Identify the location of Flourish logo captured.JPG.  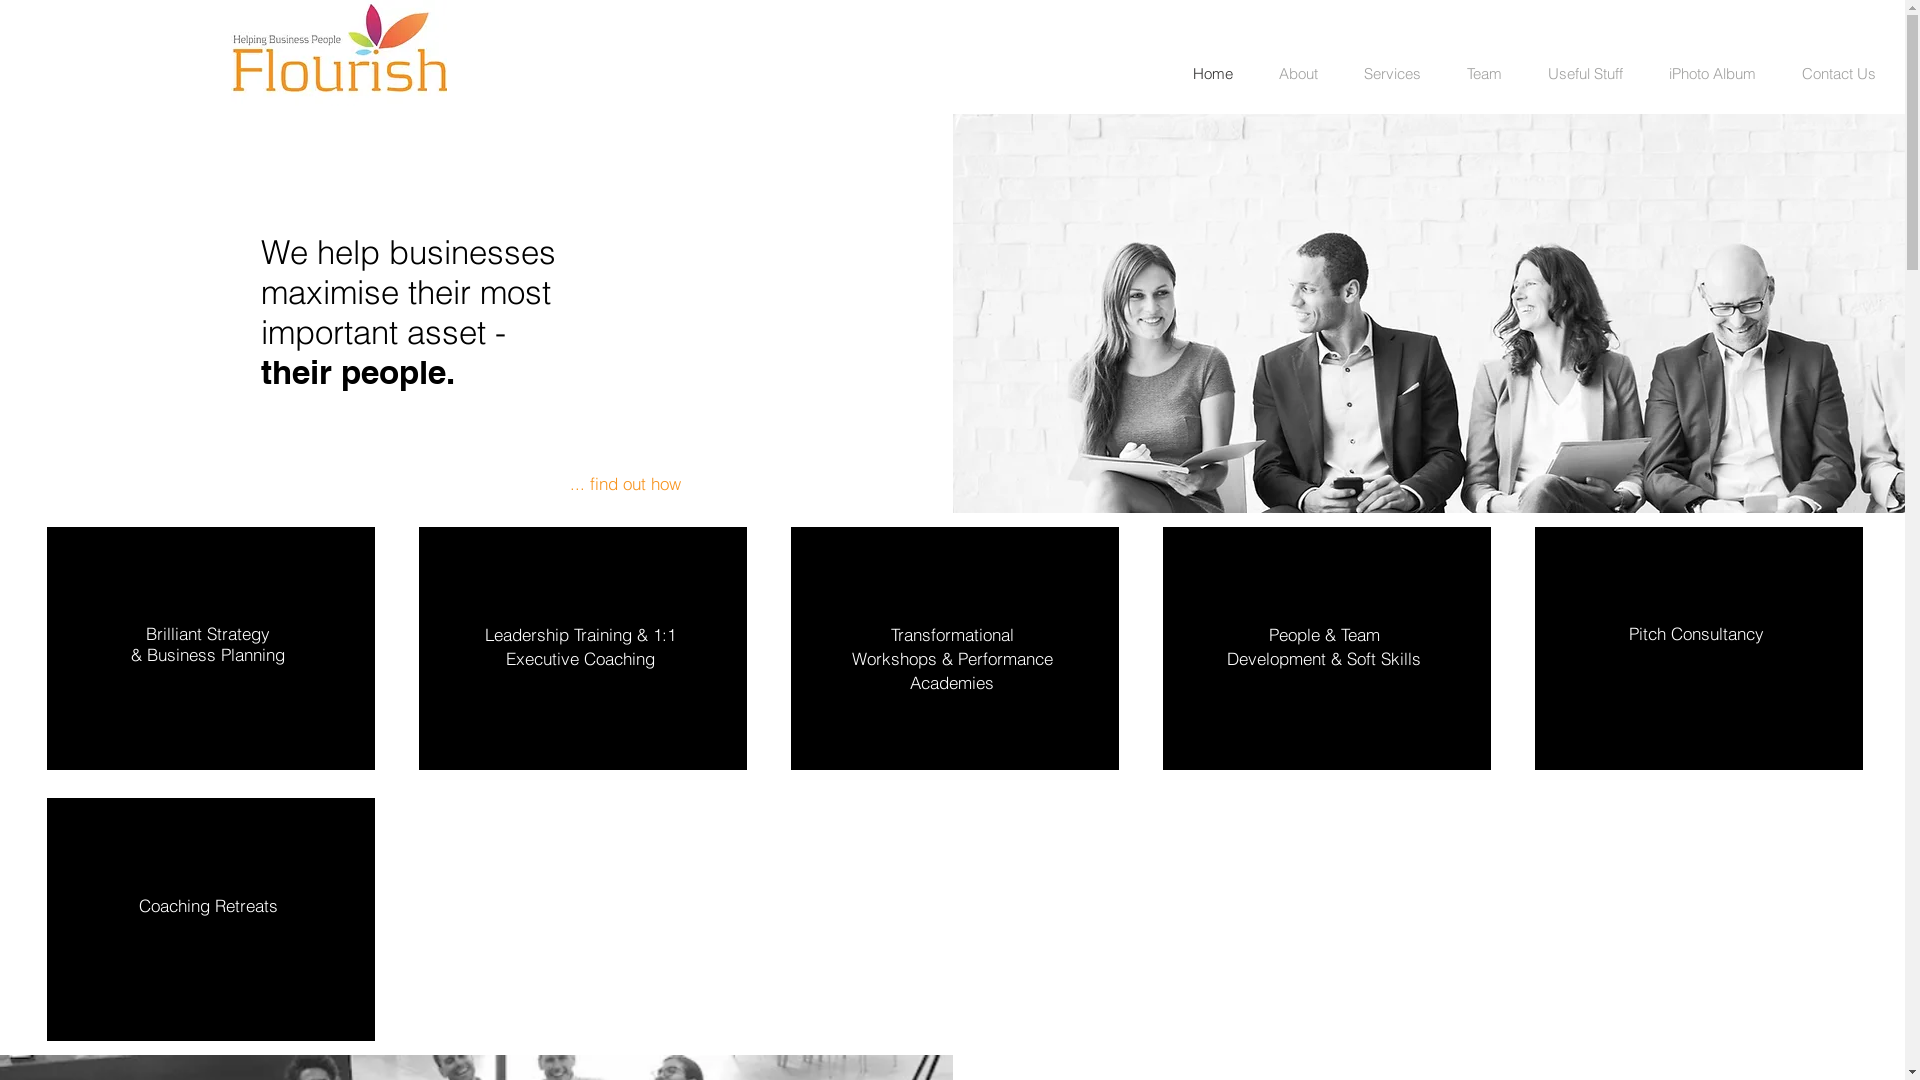
(339, 53).